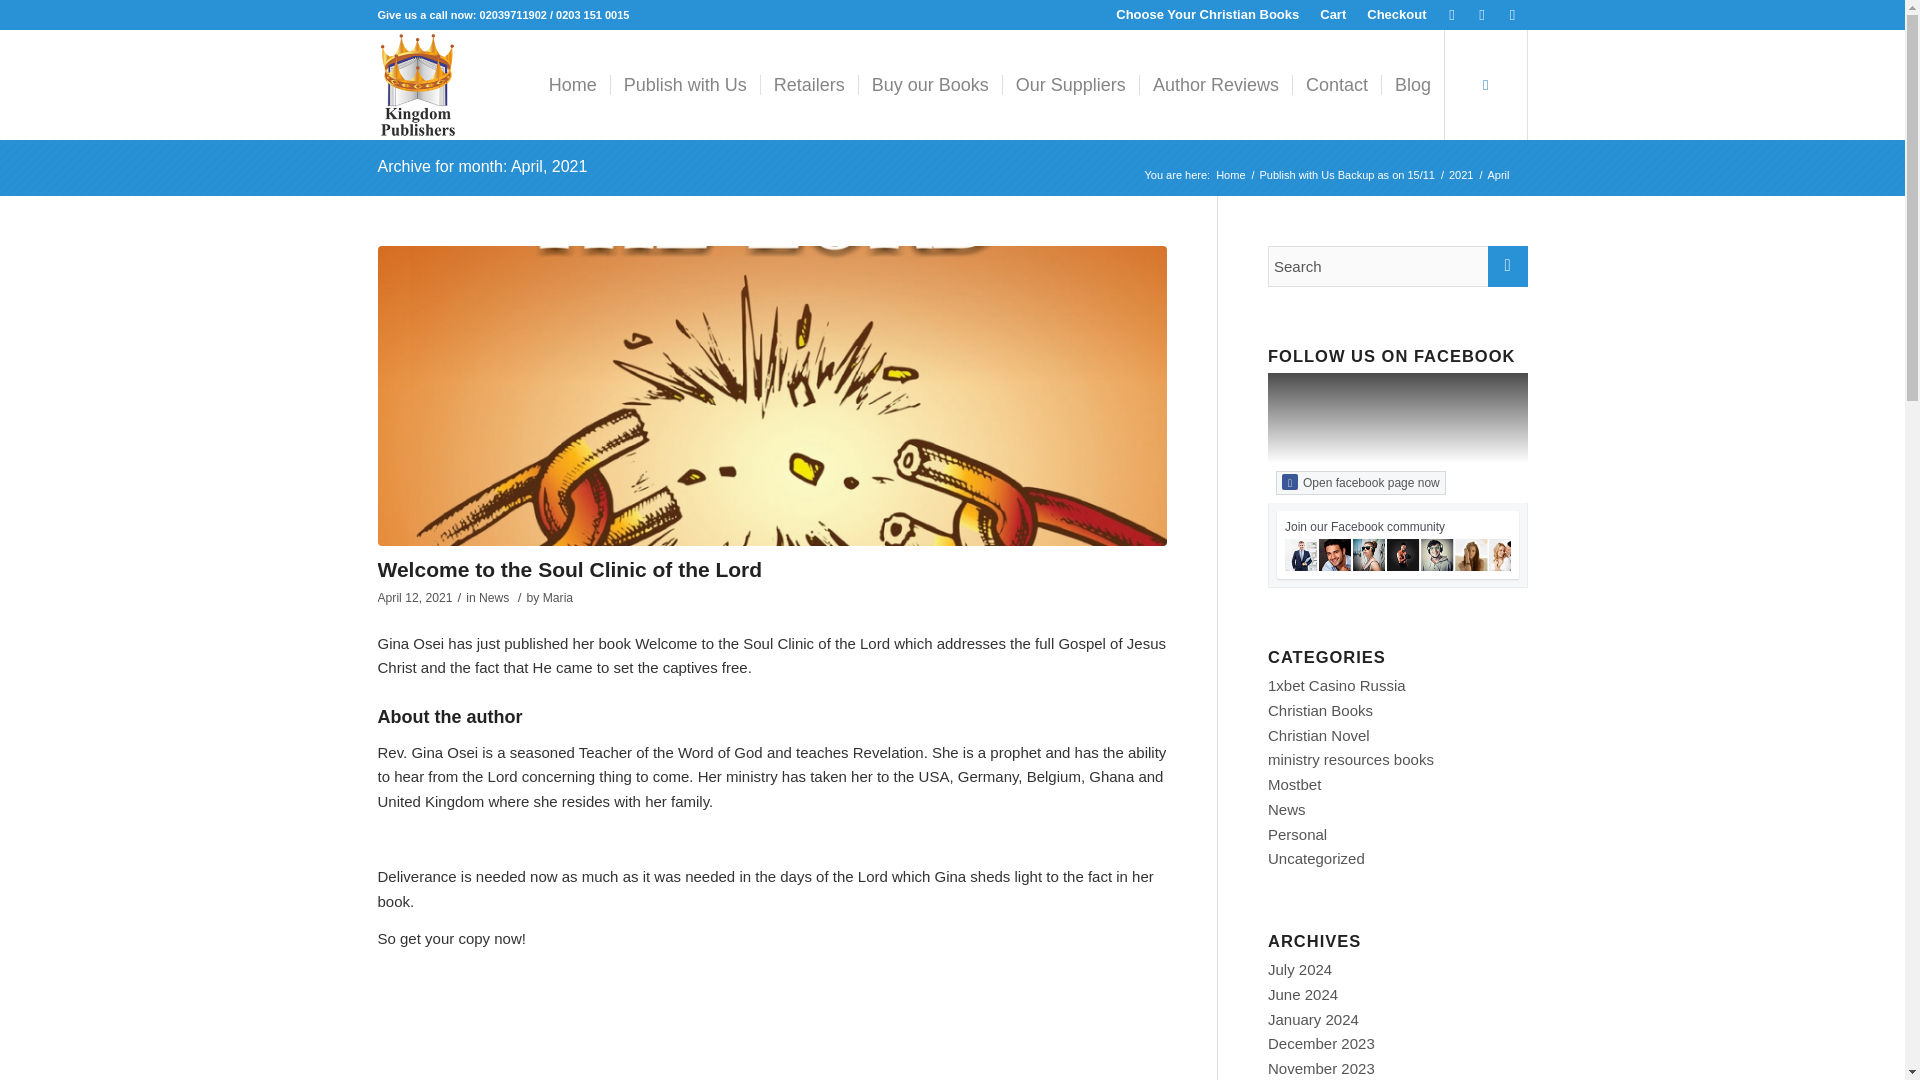  Describe the element at coordinates (570, 570) in the screenshot. I see `Permanent Link: Welcome to the Soul Clinic of the Lord` at that location.